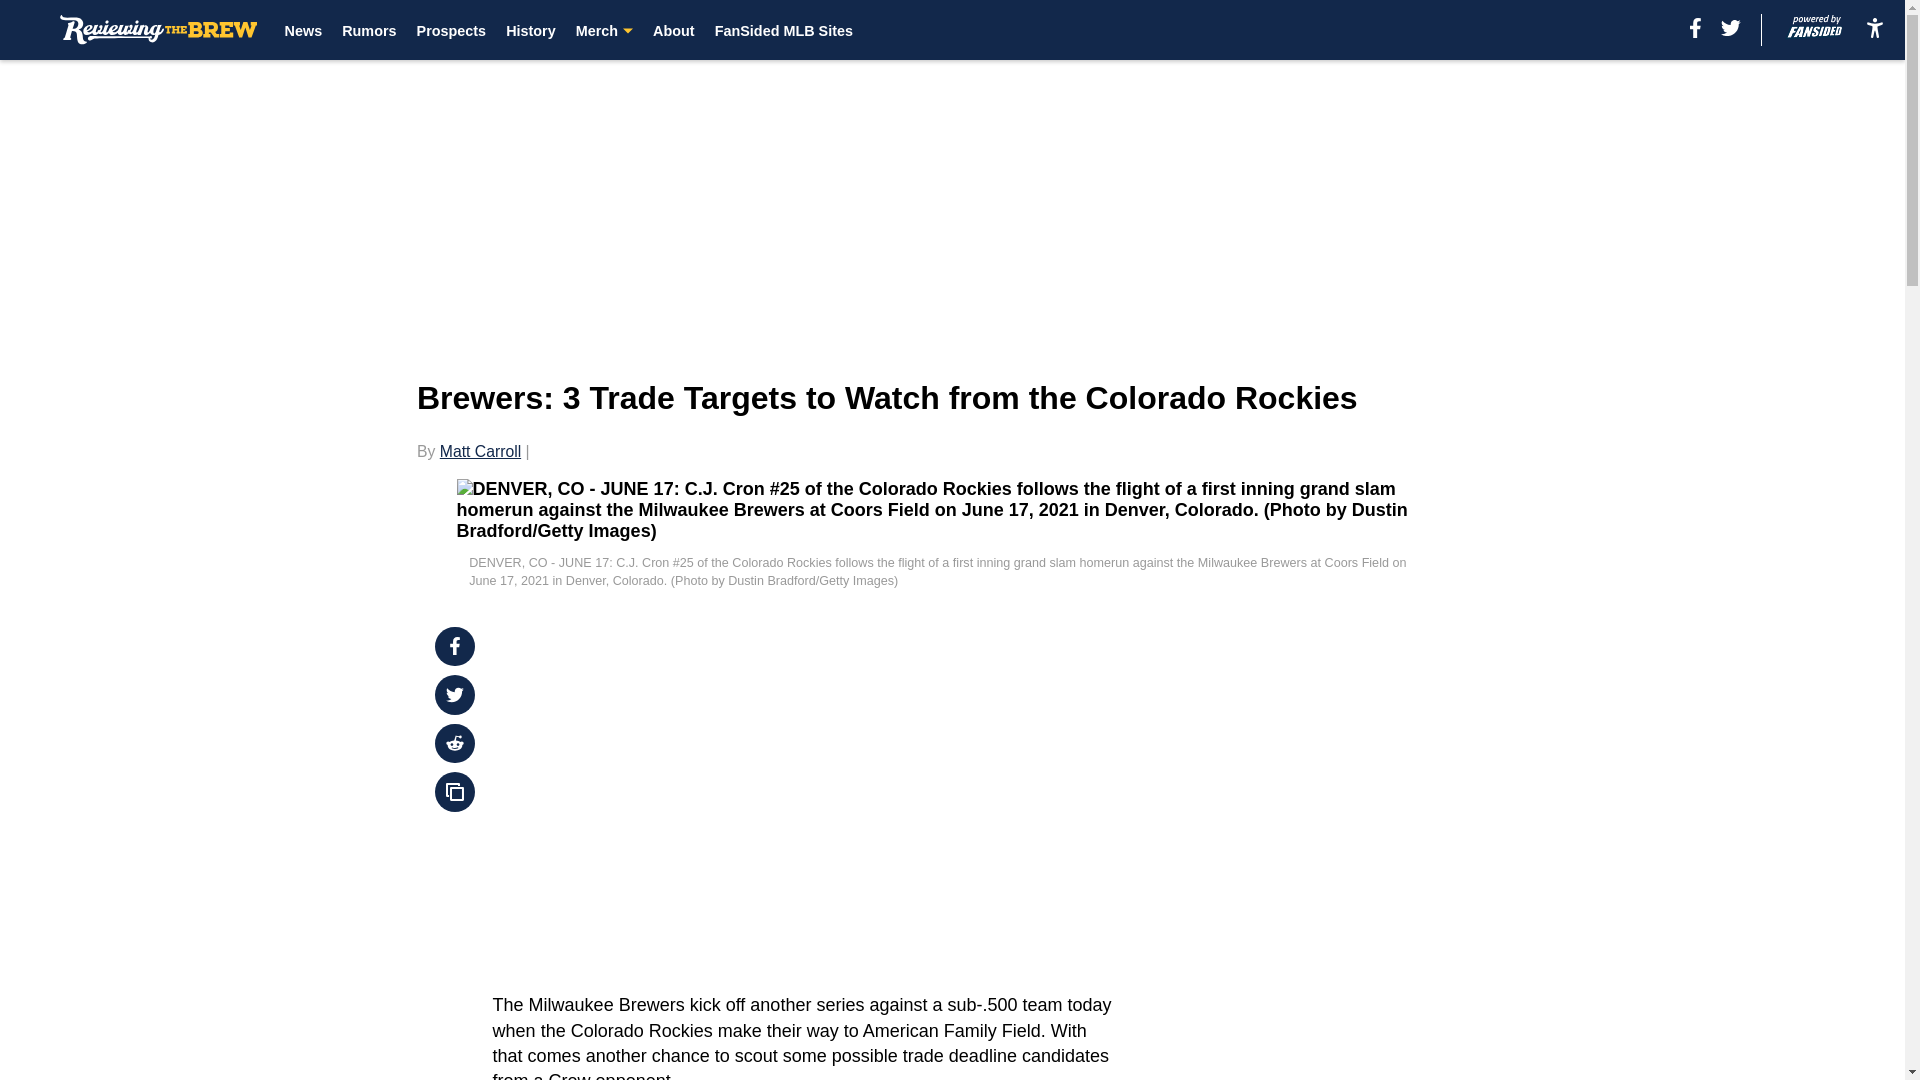 Image resolution: width=1920 pixels, height=1080 pixels. Describe the element at coordinates (368, 30) in the screenshot. I see `Rumors` at that location.